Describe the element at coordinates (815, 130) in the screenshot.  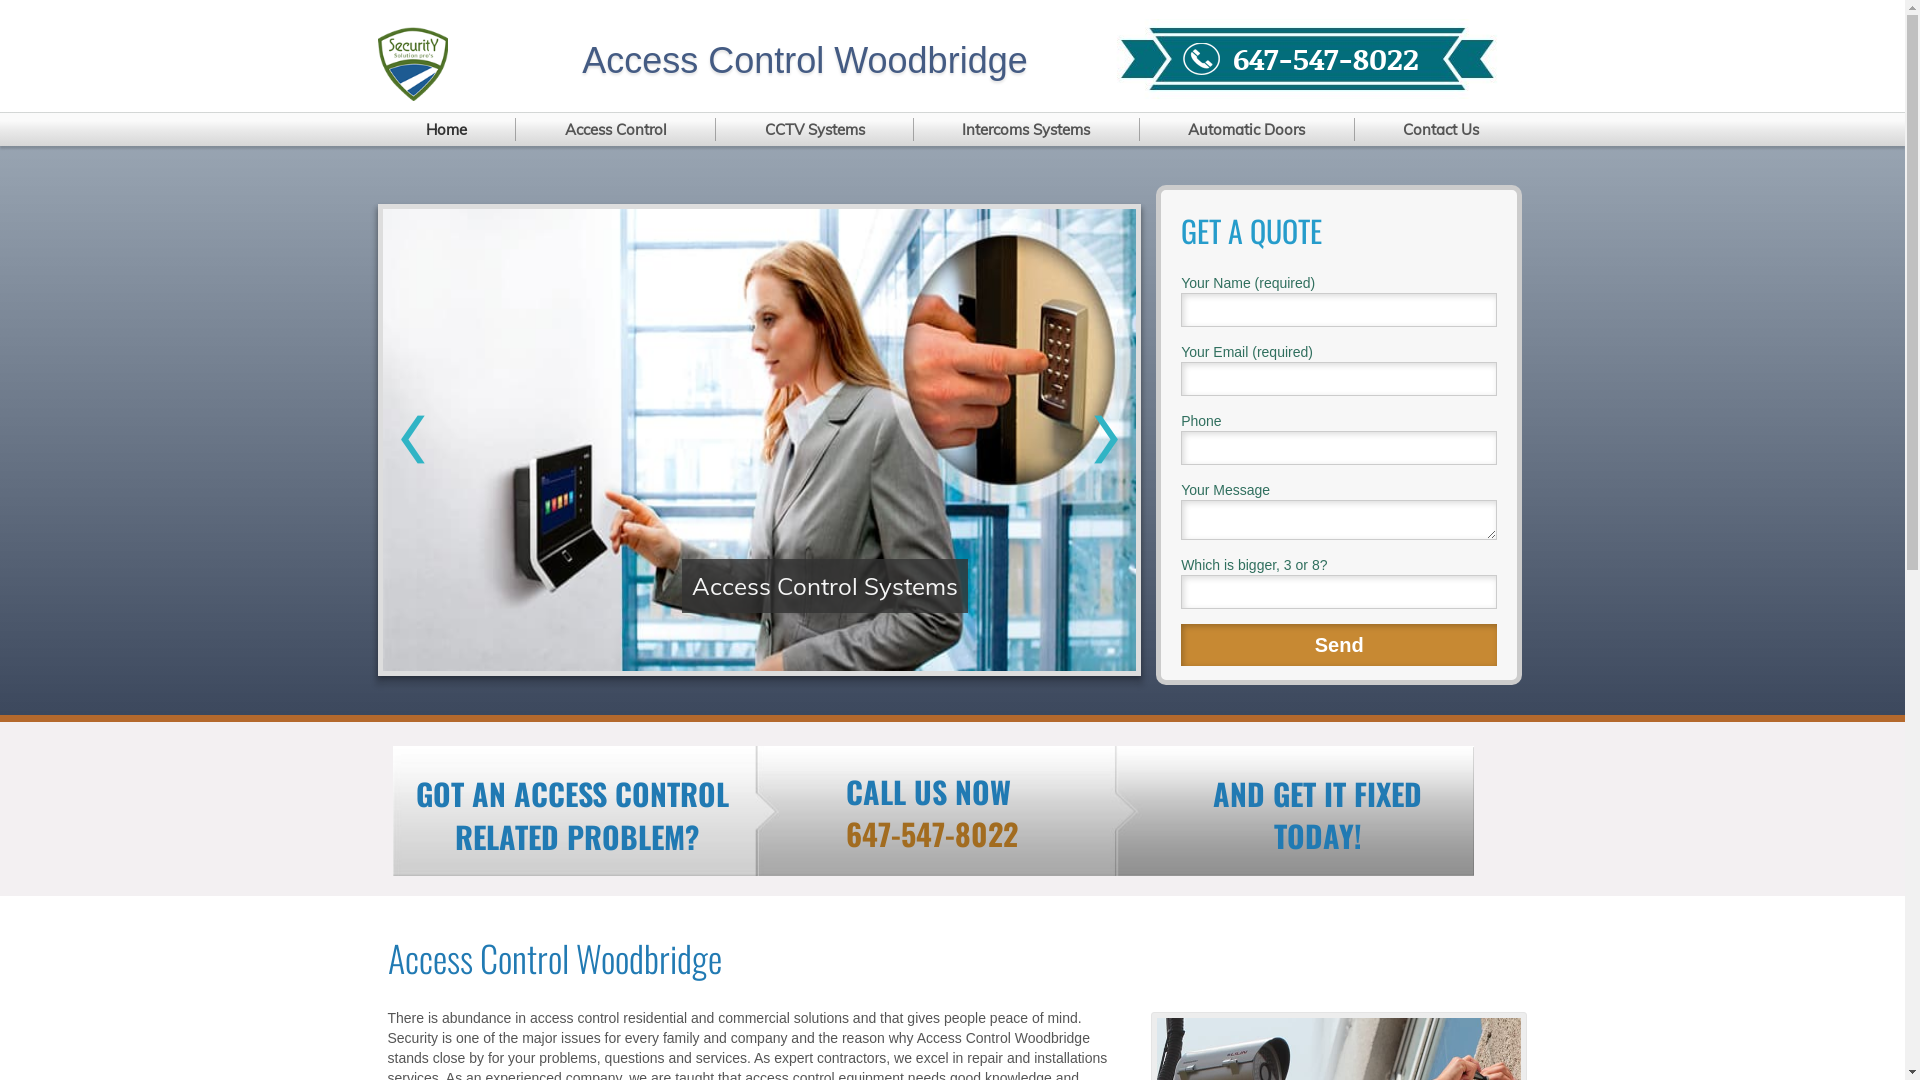
I see `CCTV Systems` at that location.